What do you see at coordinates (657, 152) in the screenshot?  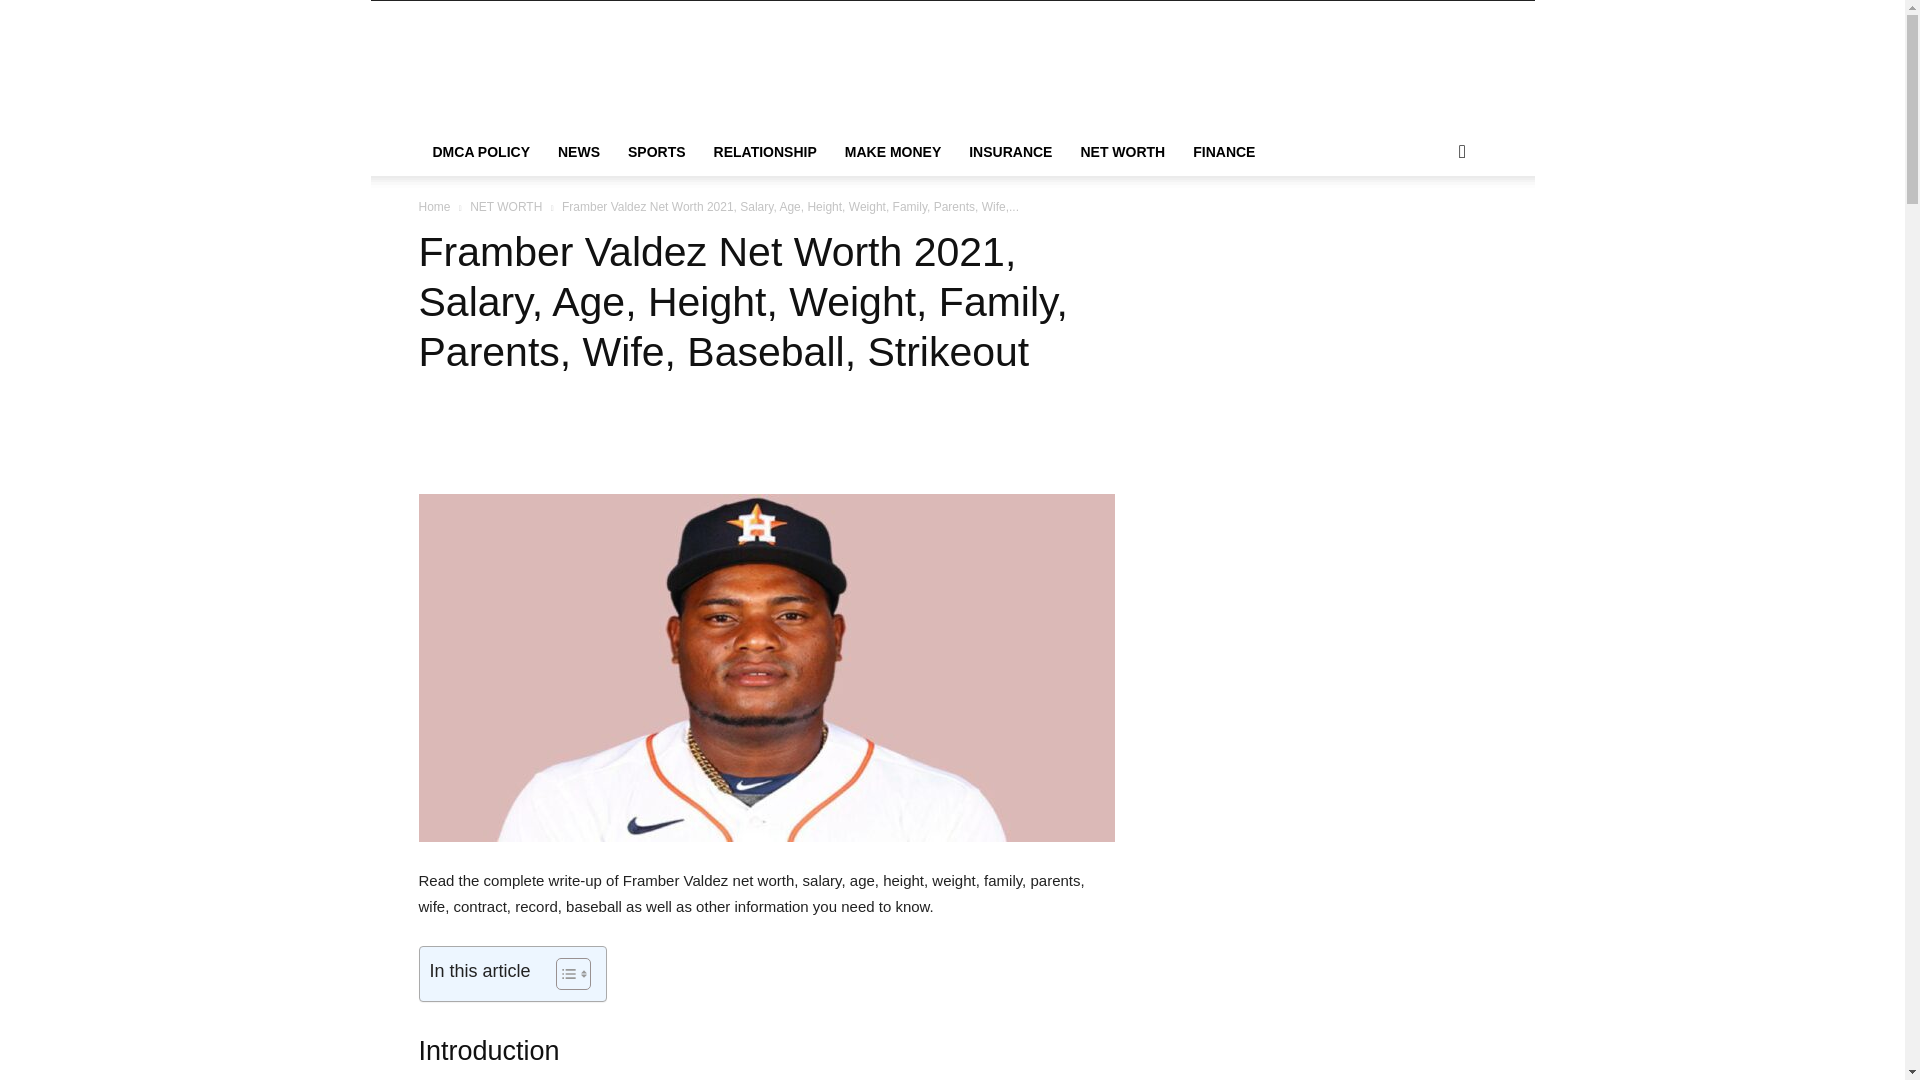 I see `SPORTS` at bounding box center [657, 152].